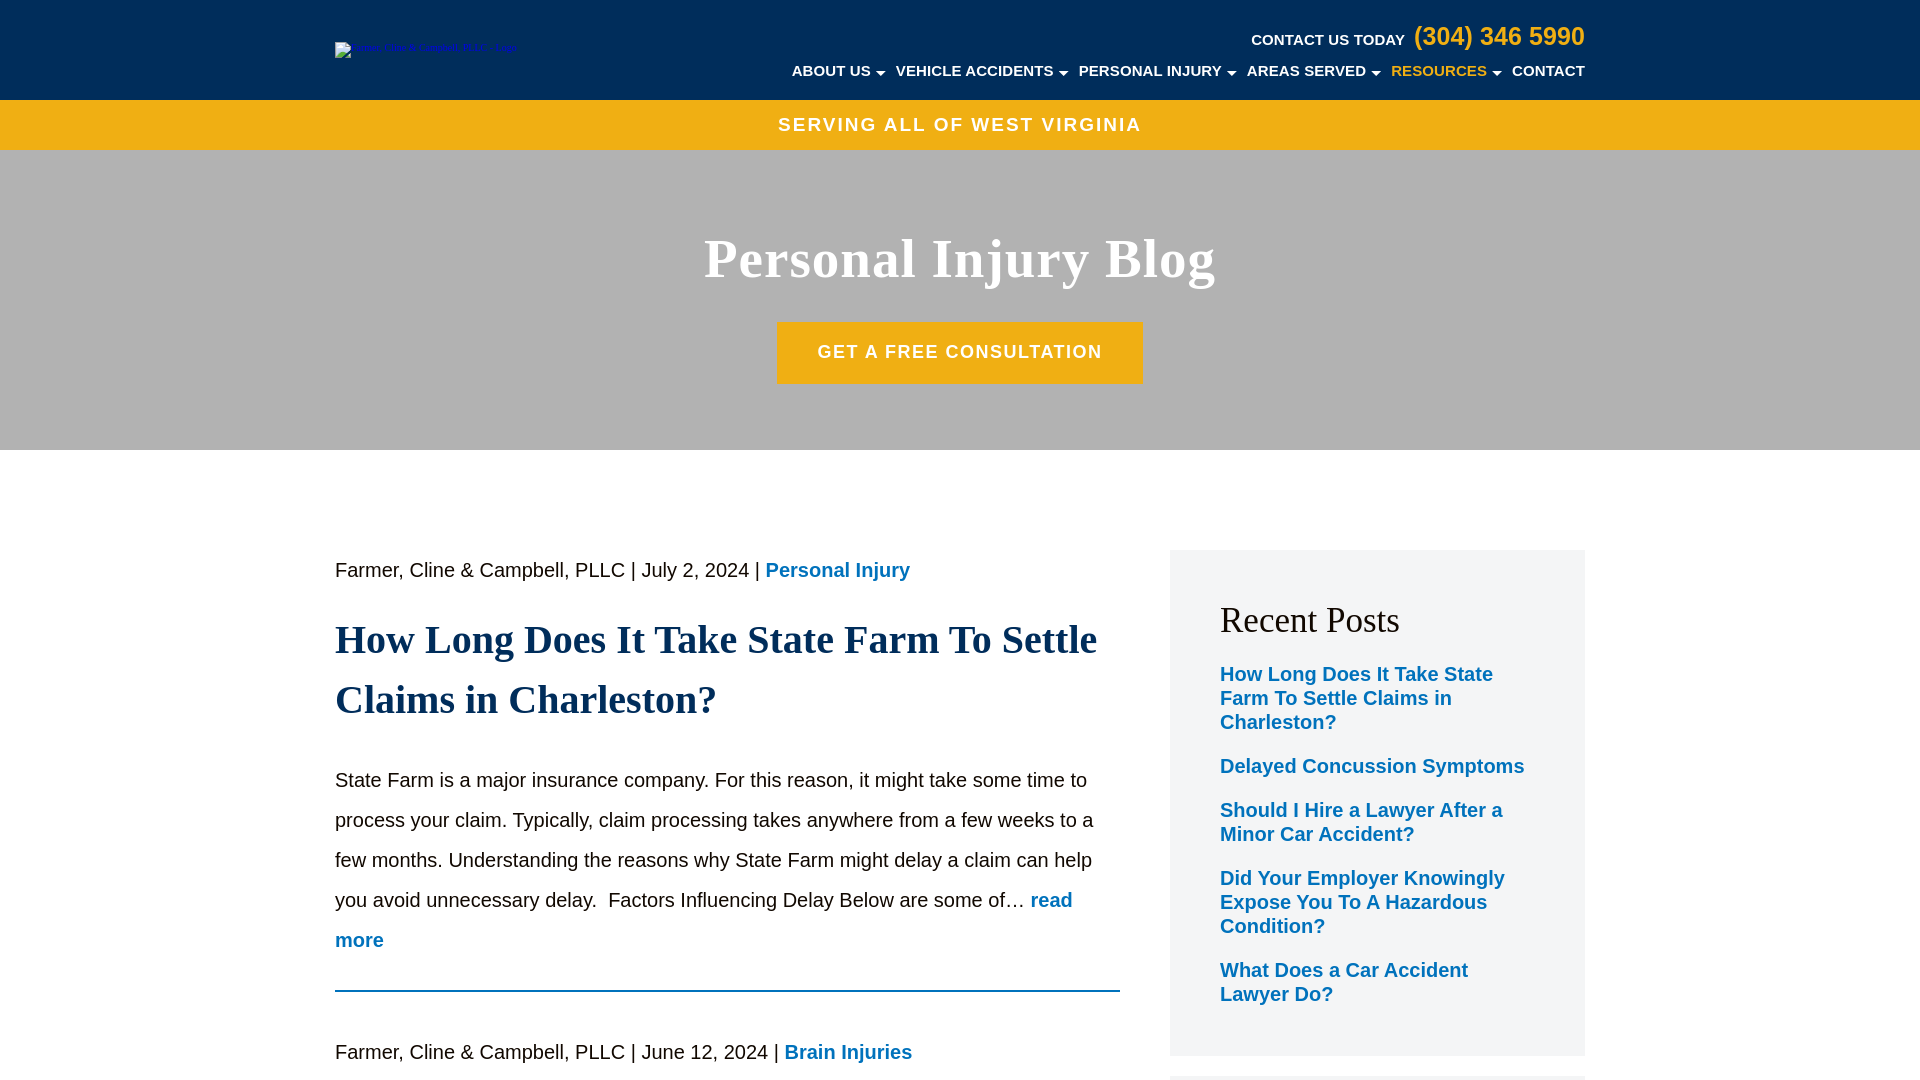 This screenshot has height=1080, width=1920. I want to click on PERSONAL INJURY, so click(1150, 70).